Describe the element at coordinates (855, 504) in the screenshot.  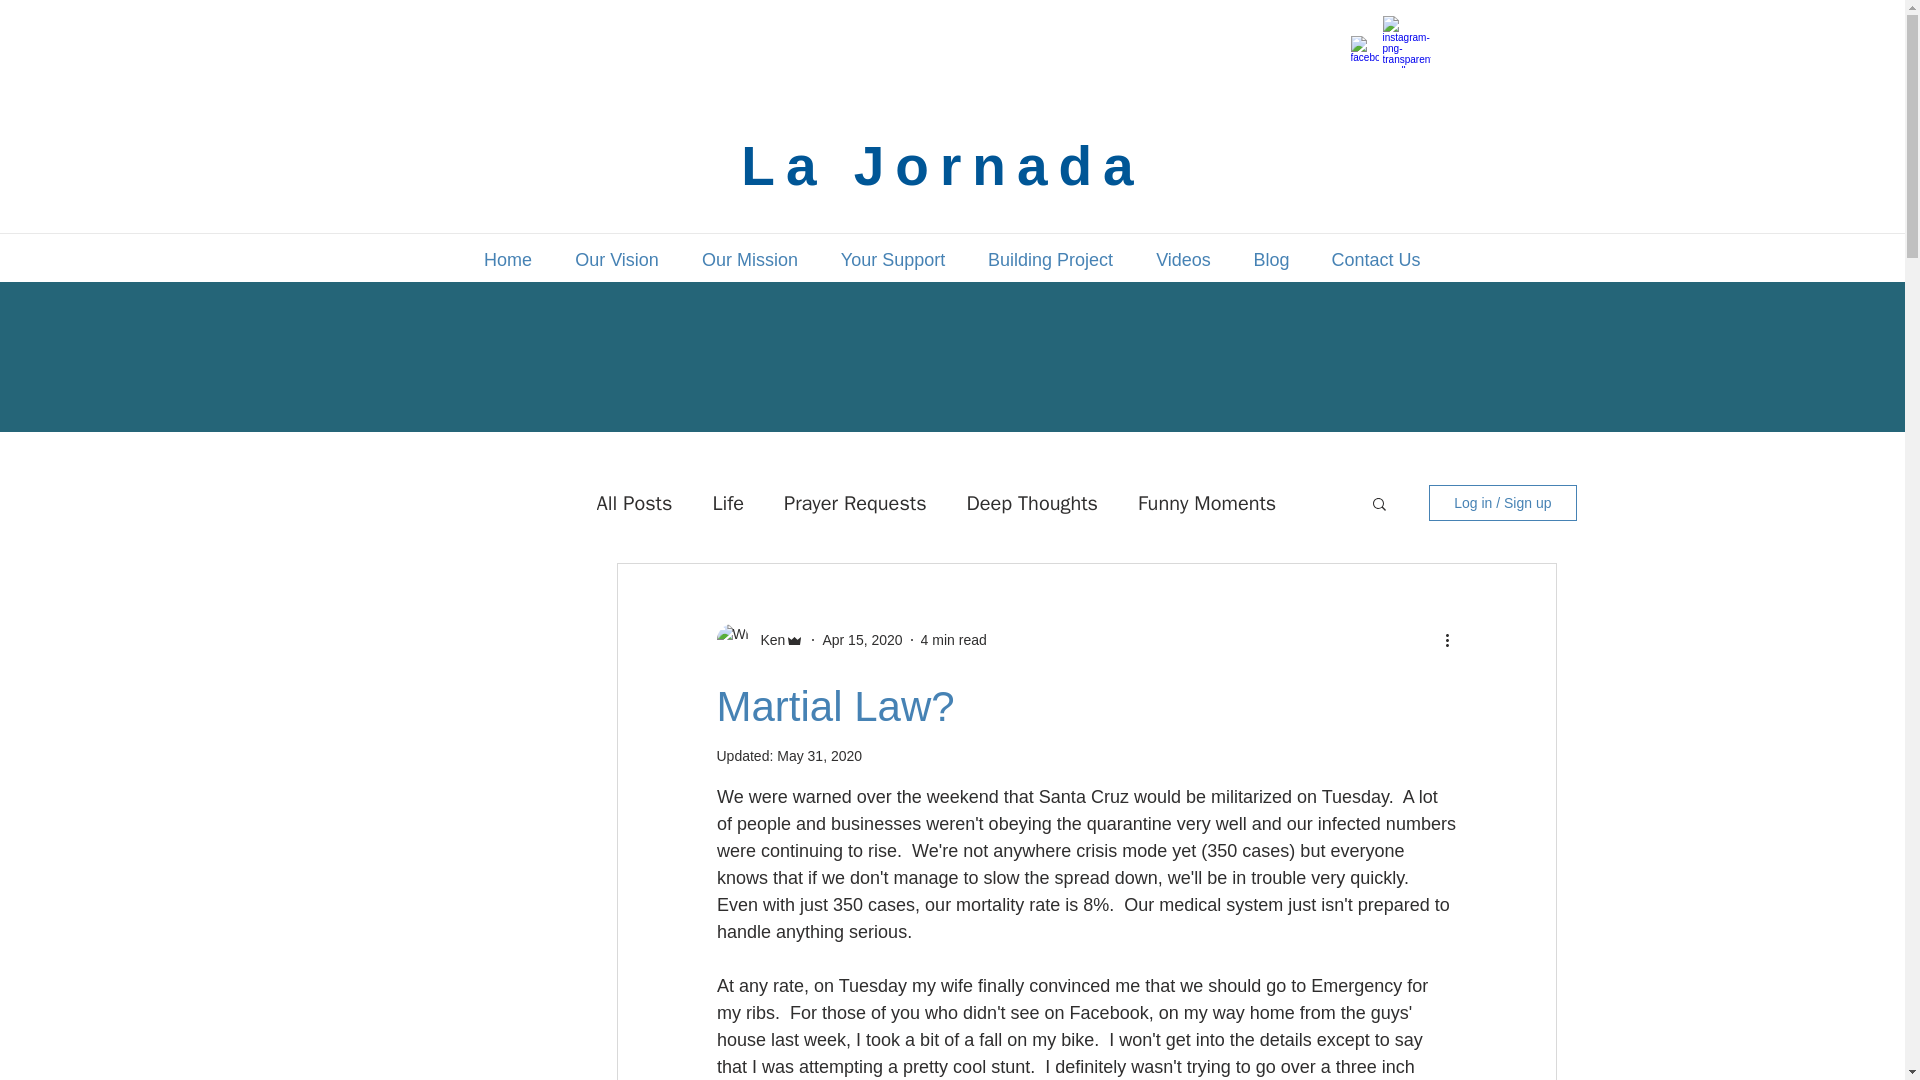
I see `Prayer Requests` at that location.